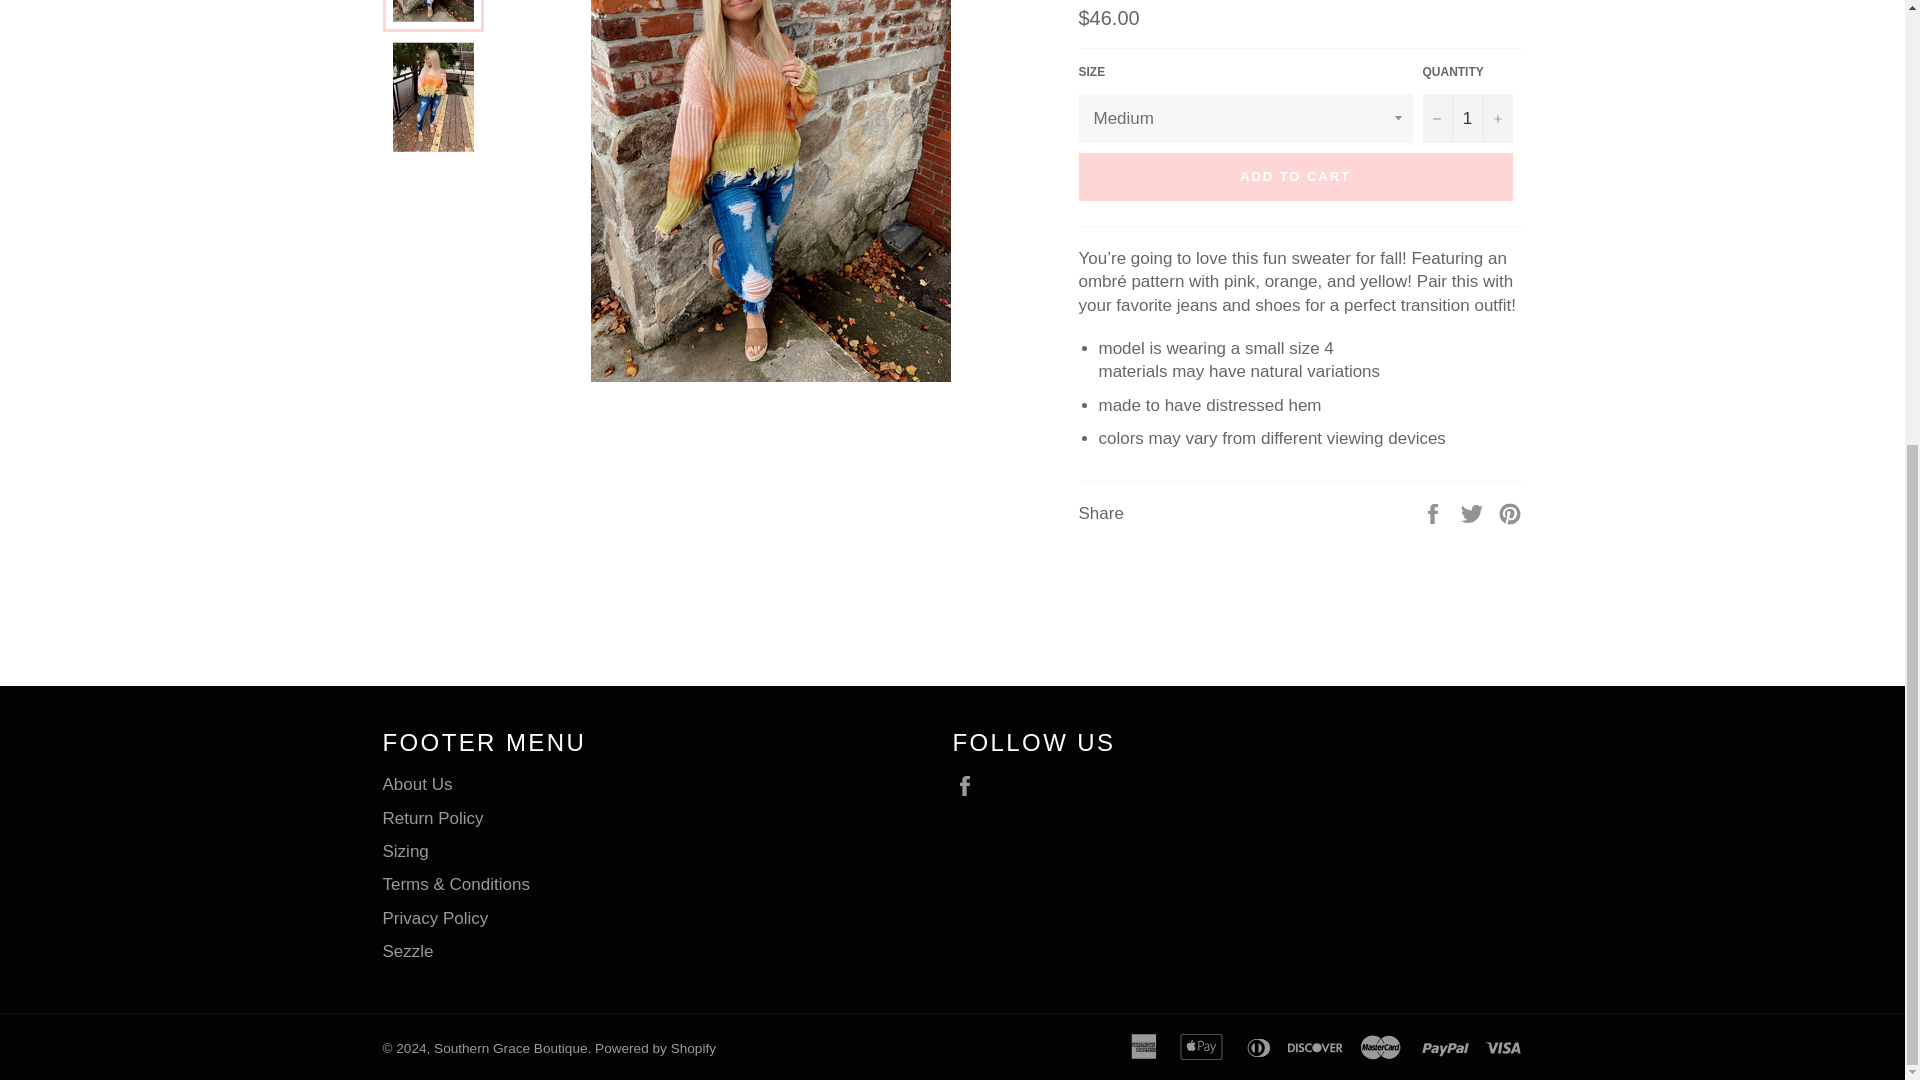 This screenshot has height=1080, width=1920. What do you see at coordinates (1474, 513) in the screenshot?
I see `Tweet on Twitter` at bounding box center [1474, 513].